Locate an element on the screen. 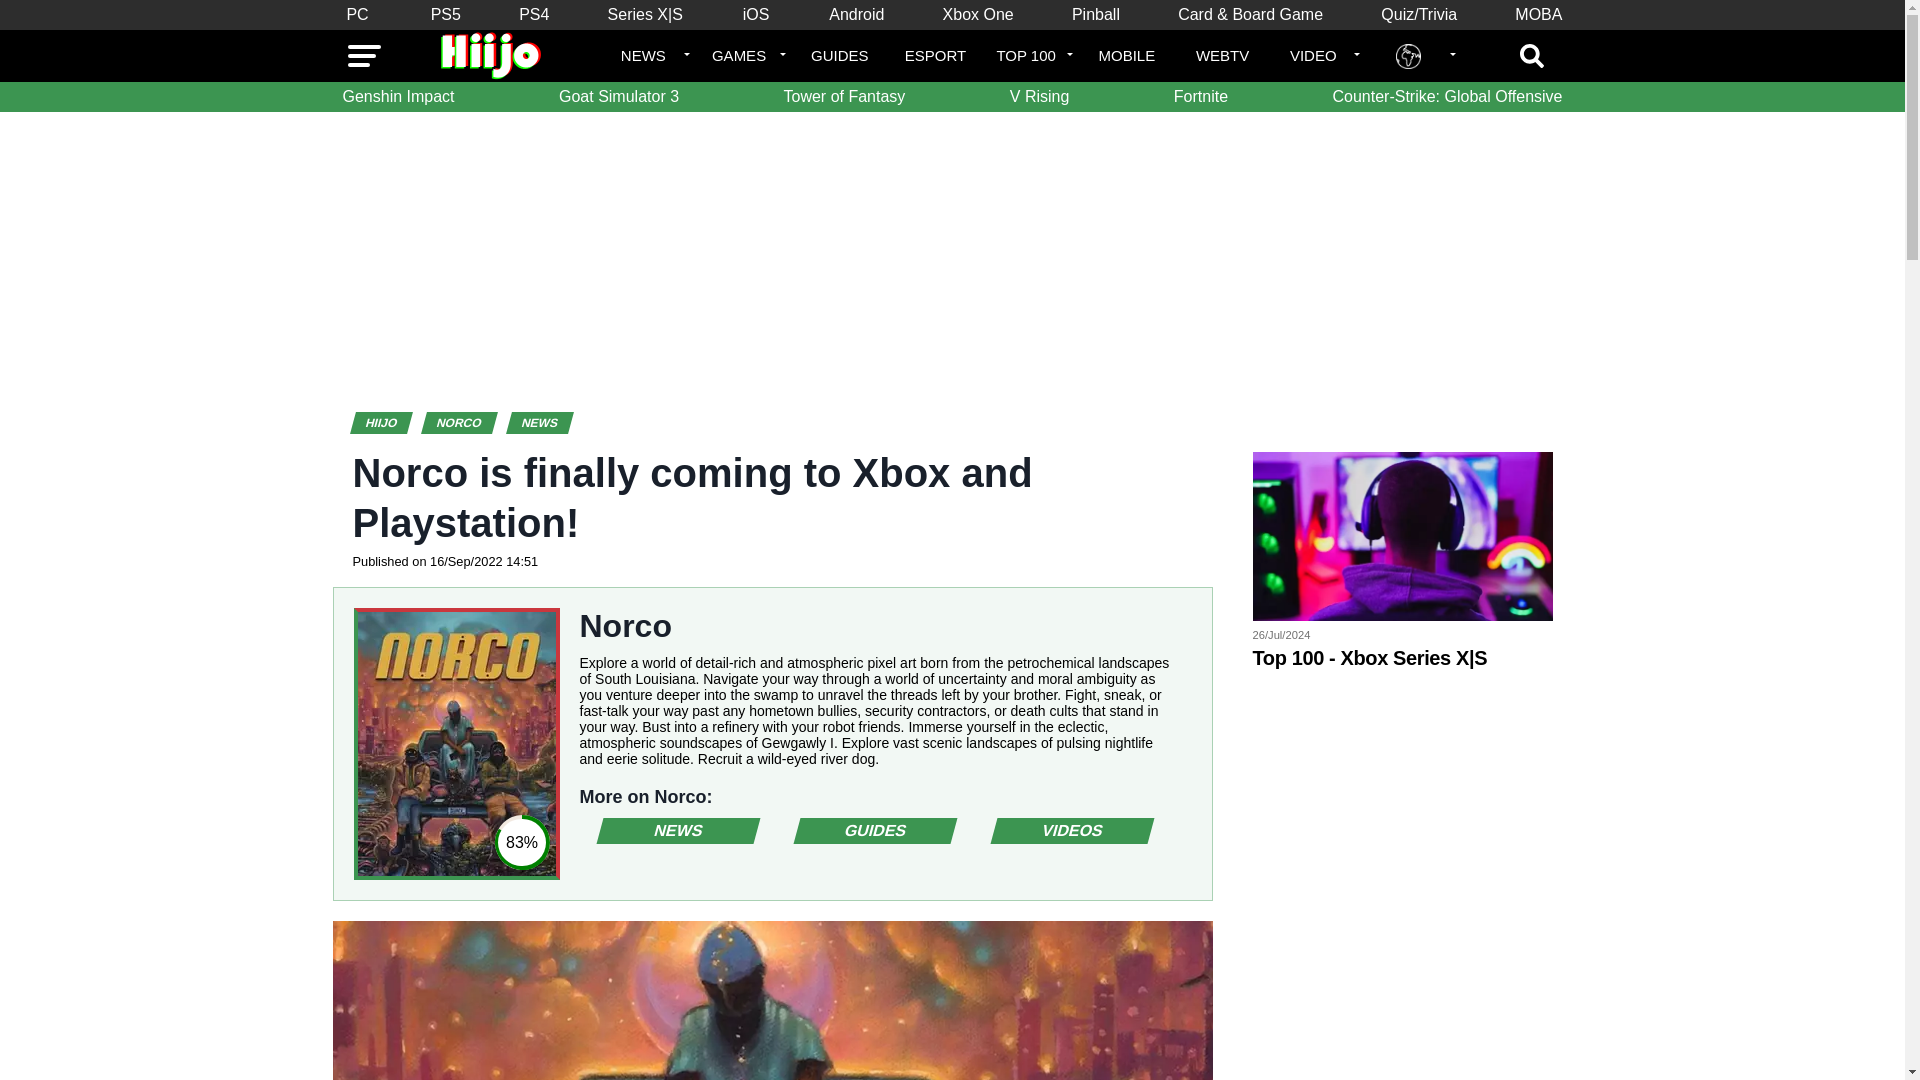 The width and height of the screenshot is (1920, 1080). Goat Simulator 3 is located at coordinates (619, 97).